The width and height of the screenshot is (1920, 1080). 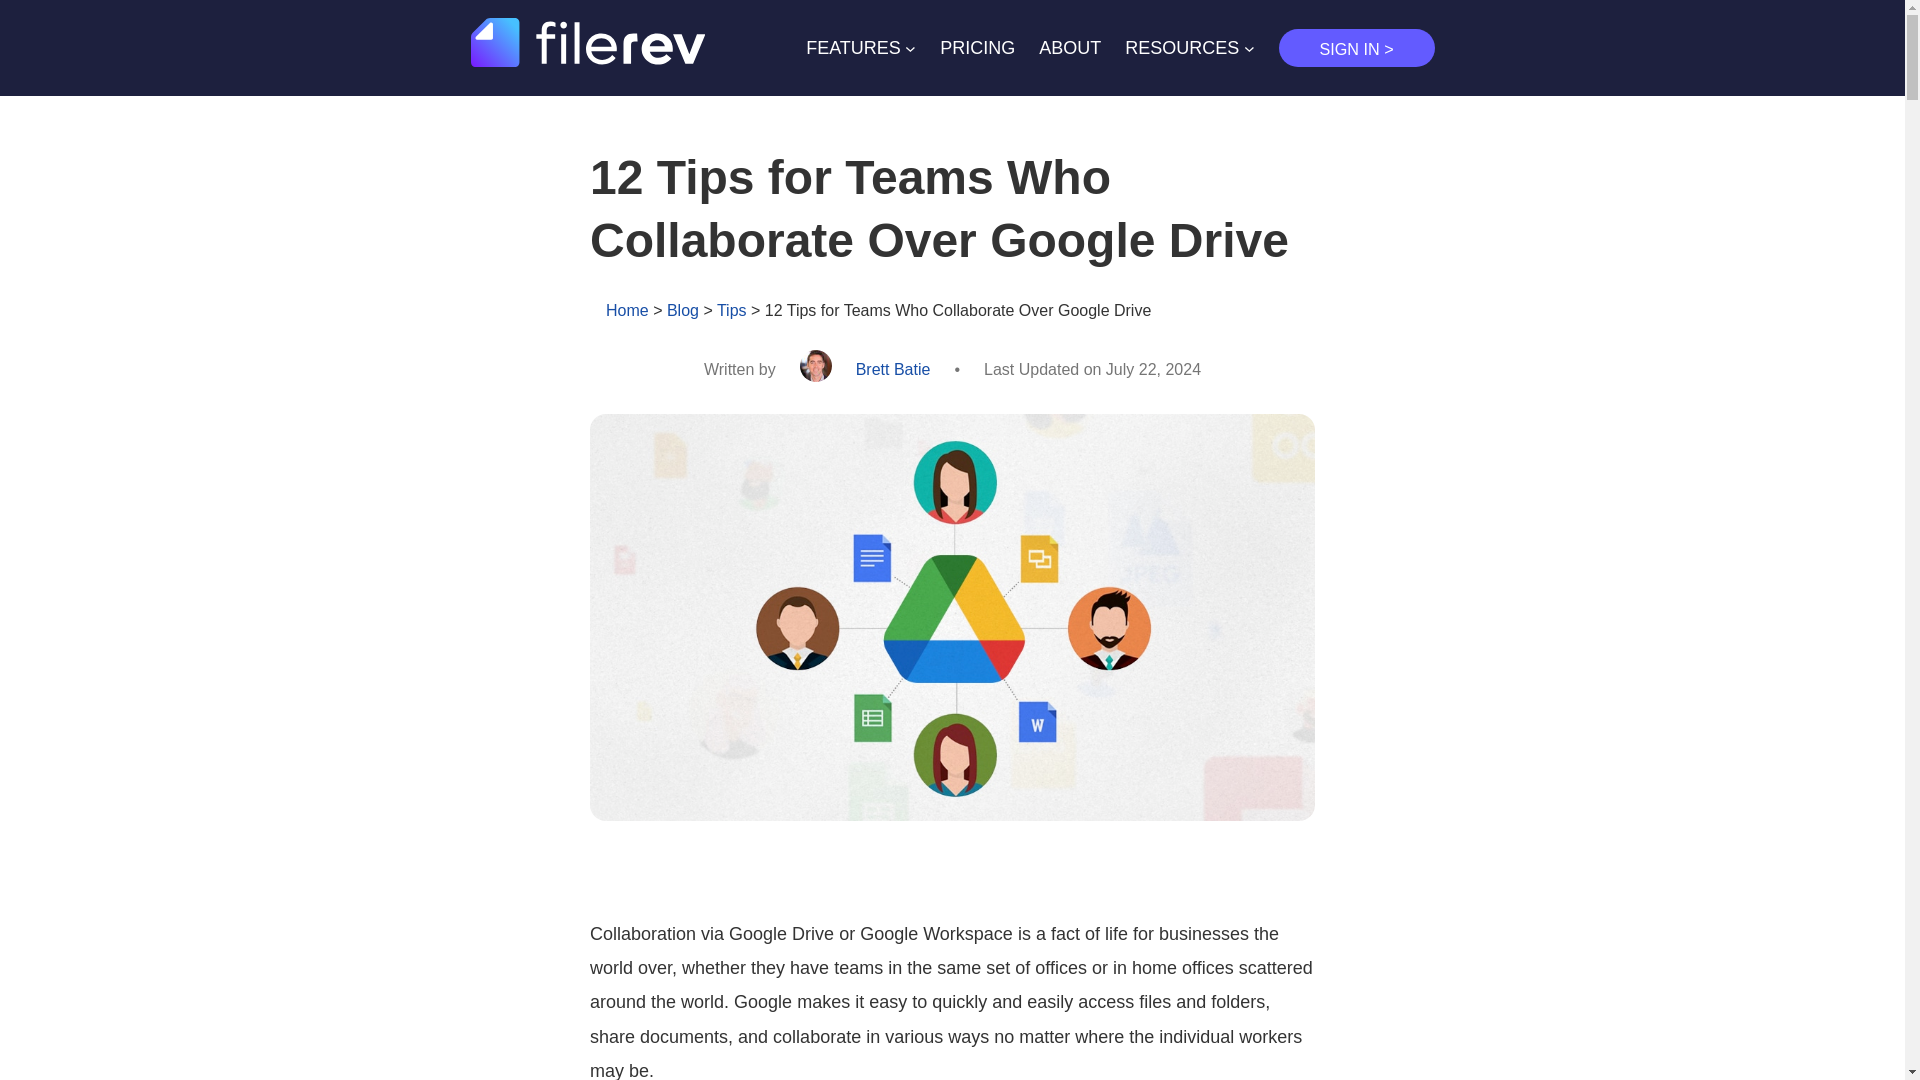 What do you see at coordinates (1069, 48) in the screenshot?
I see `ABOUT` at bounding box center [1069, 48].